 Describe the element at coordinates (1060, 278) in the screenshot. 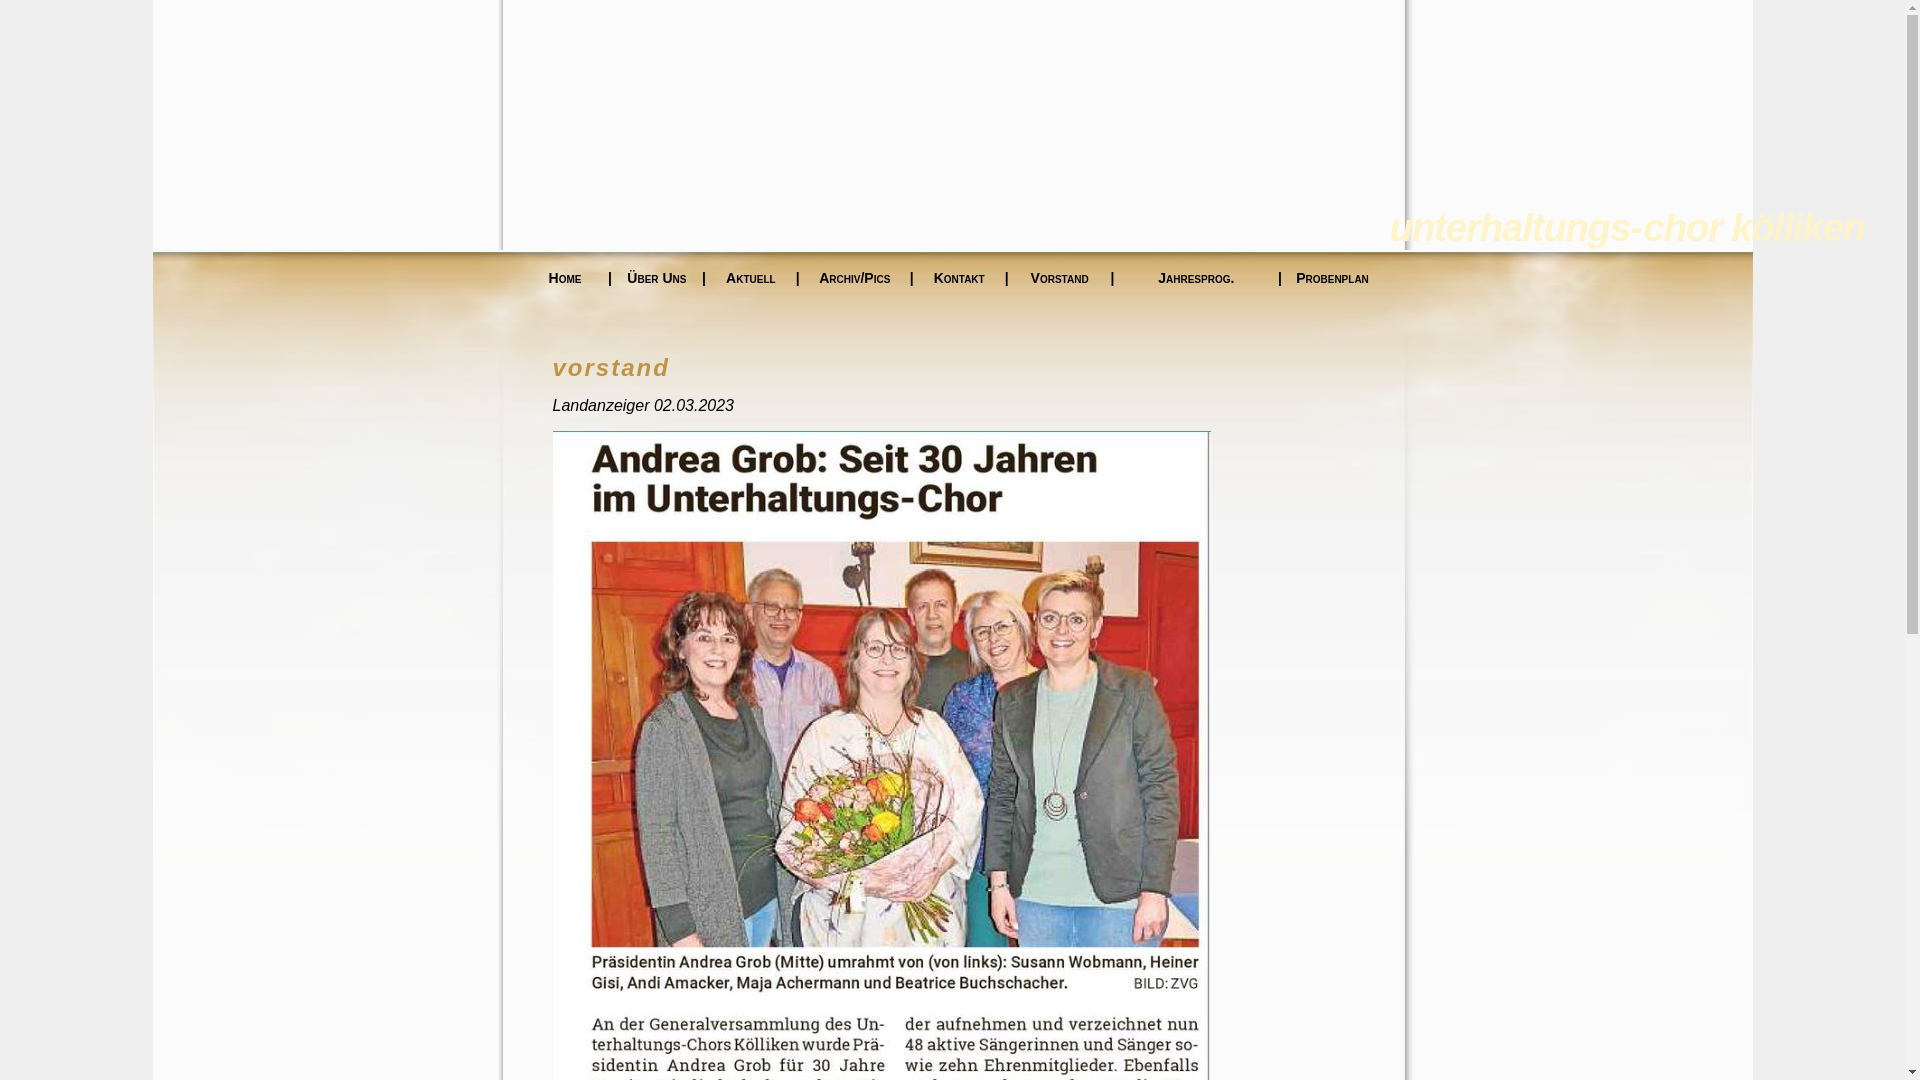

I see `Vorstand` at that location.